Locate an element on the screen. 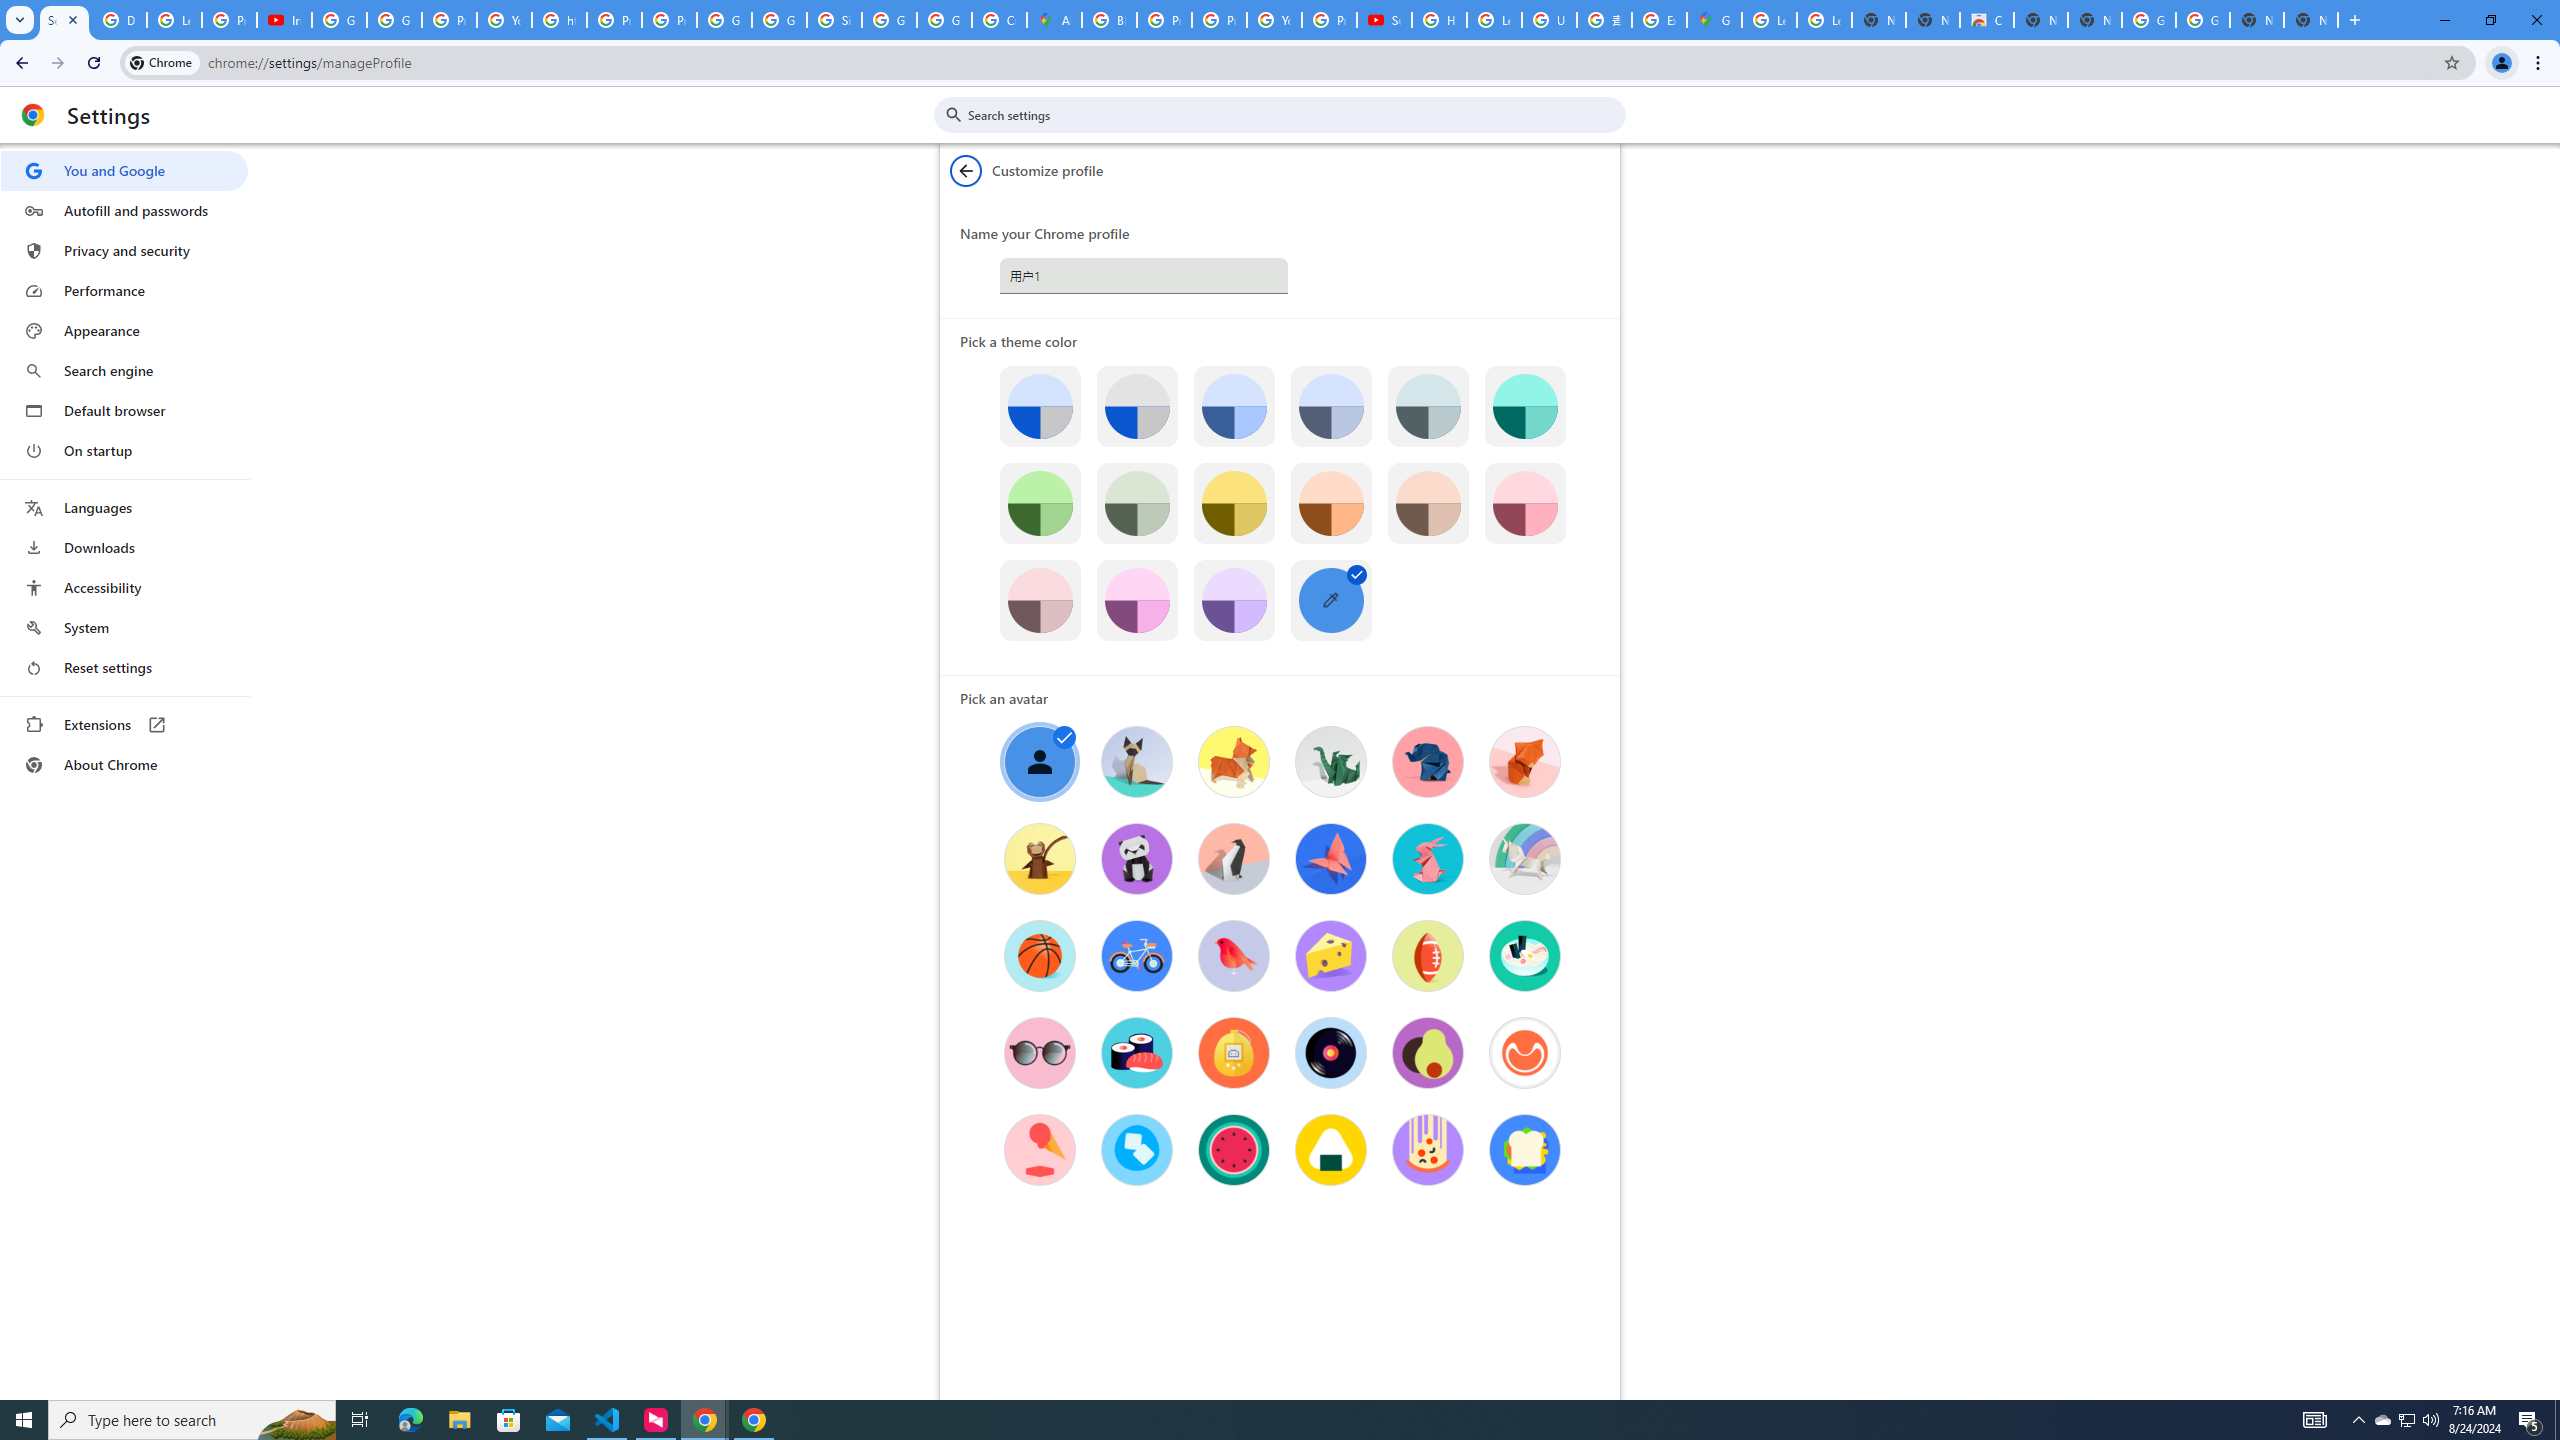 This screenshot has width=2560, height=1440. Languages is located at coordinates (124, 508).